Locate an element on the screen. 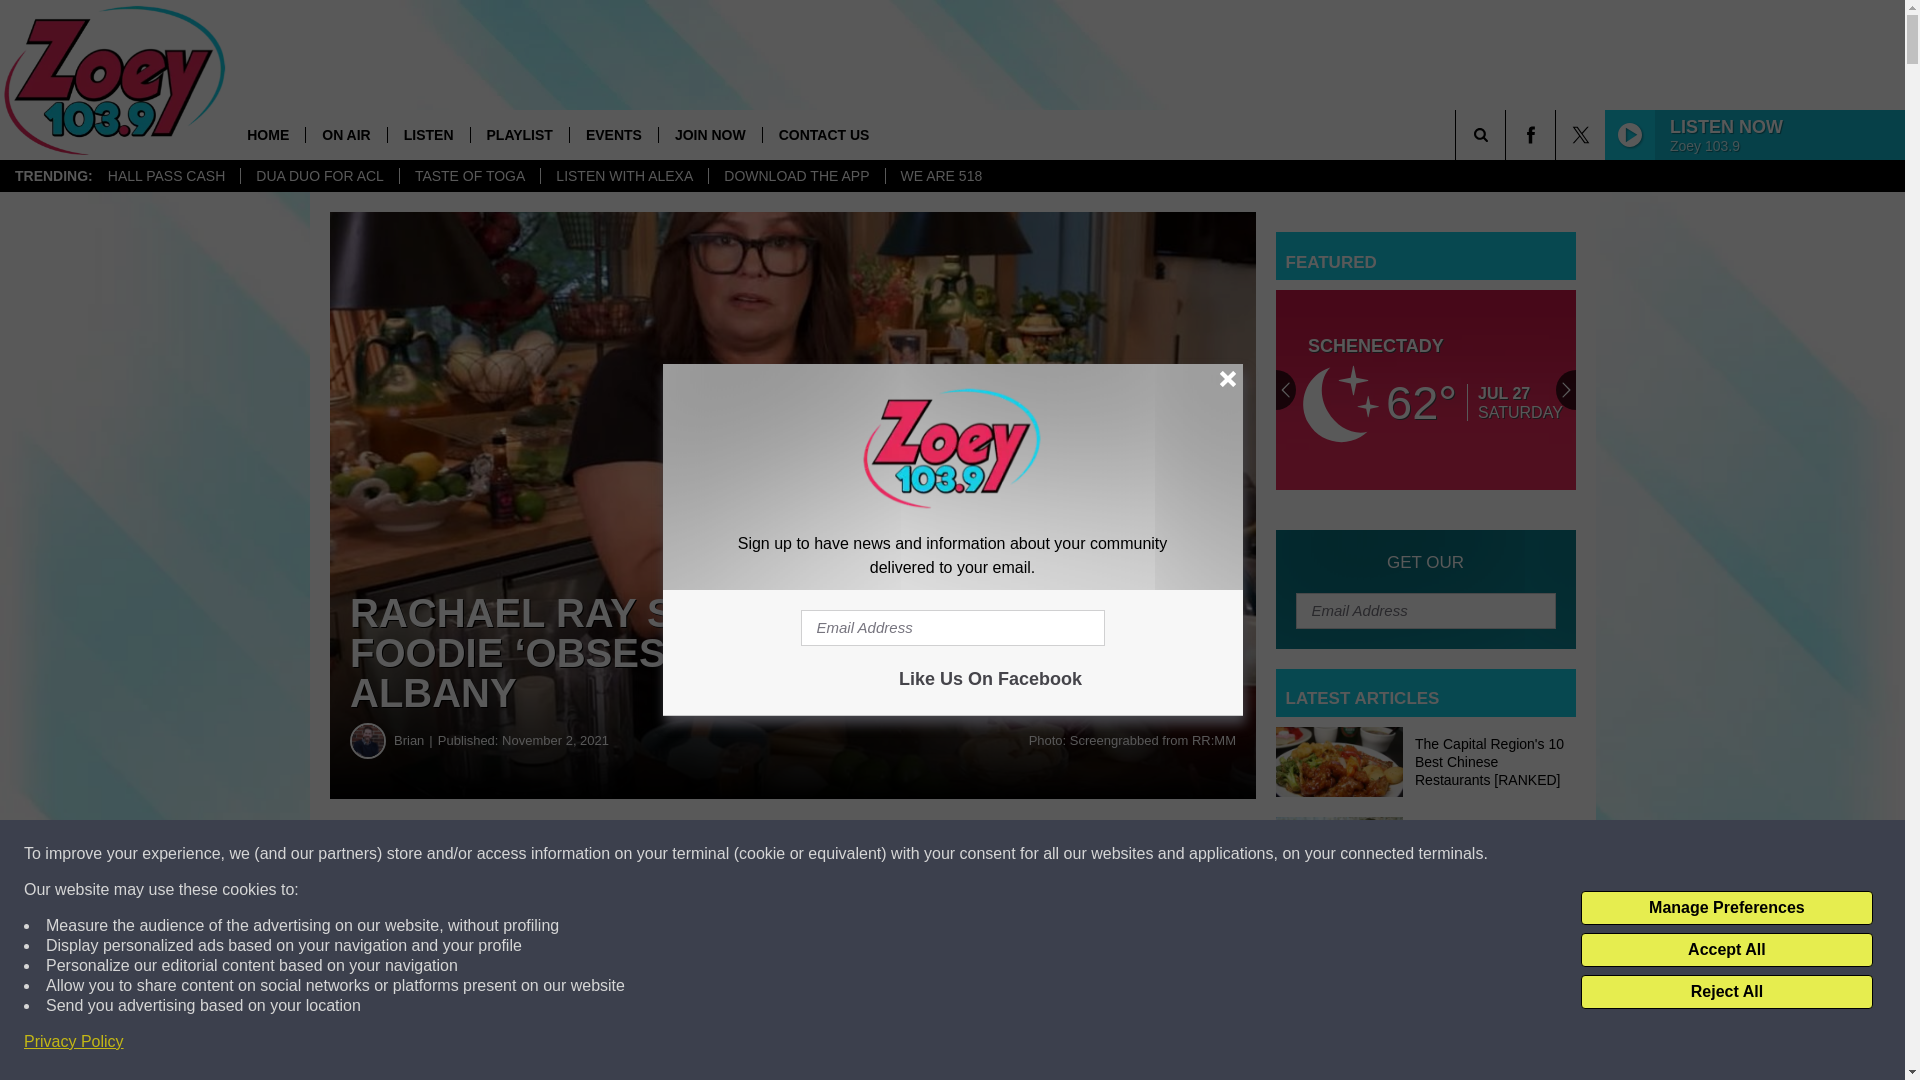  DOWNLOAD THE APP is located at coordinates (796, 176).